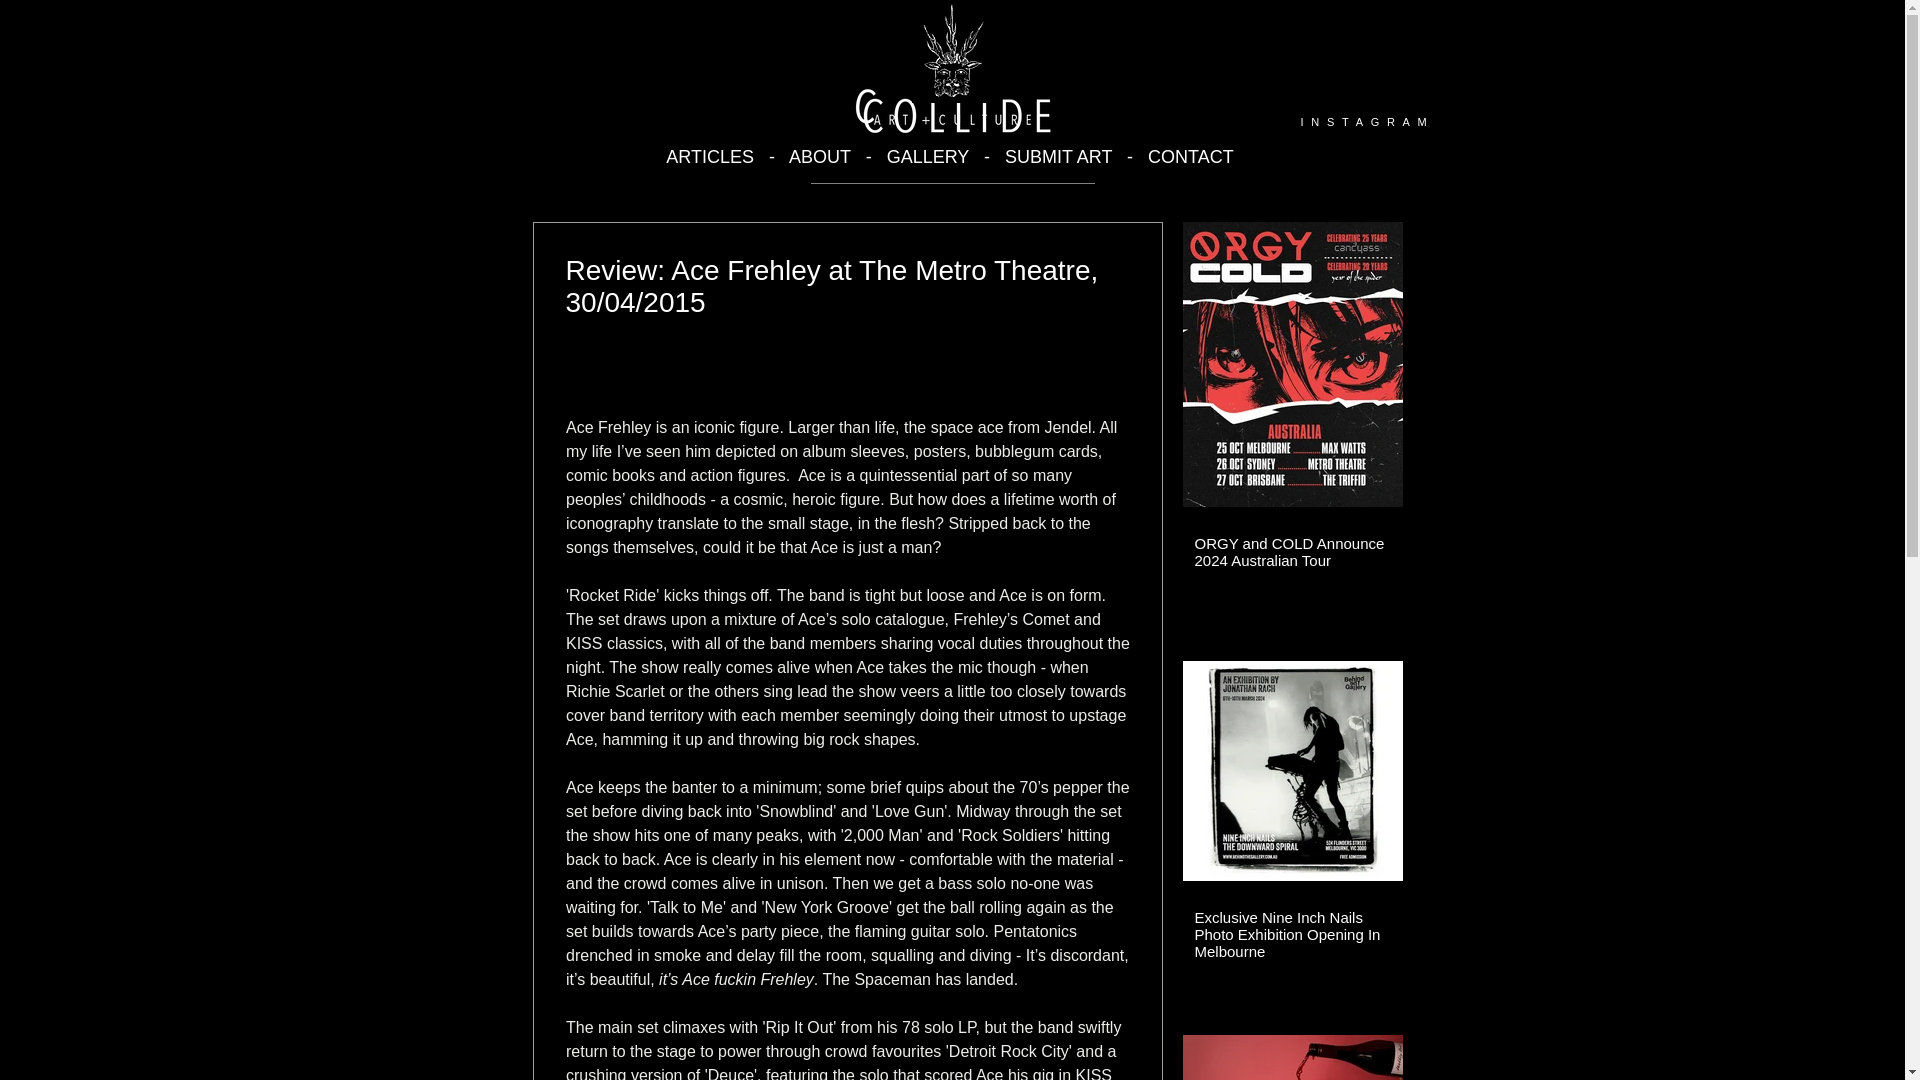 Image resolution: width=1920 pixels, height=1080 pixels. I want to click on SUBMIT ART, so click(1058, 156).